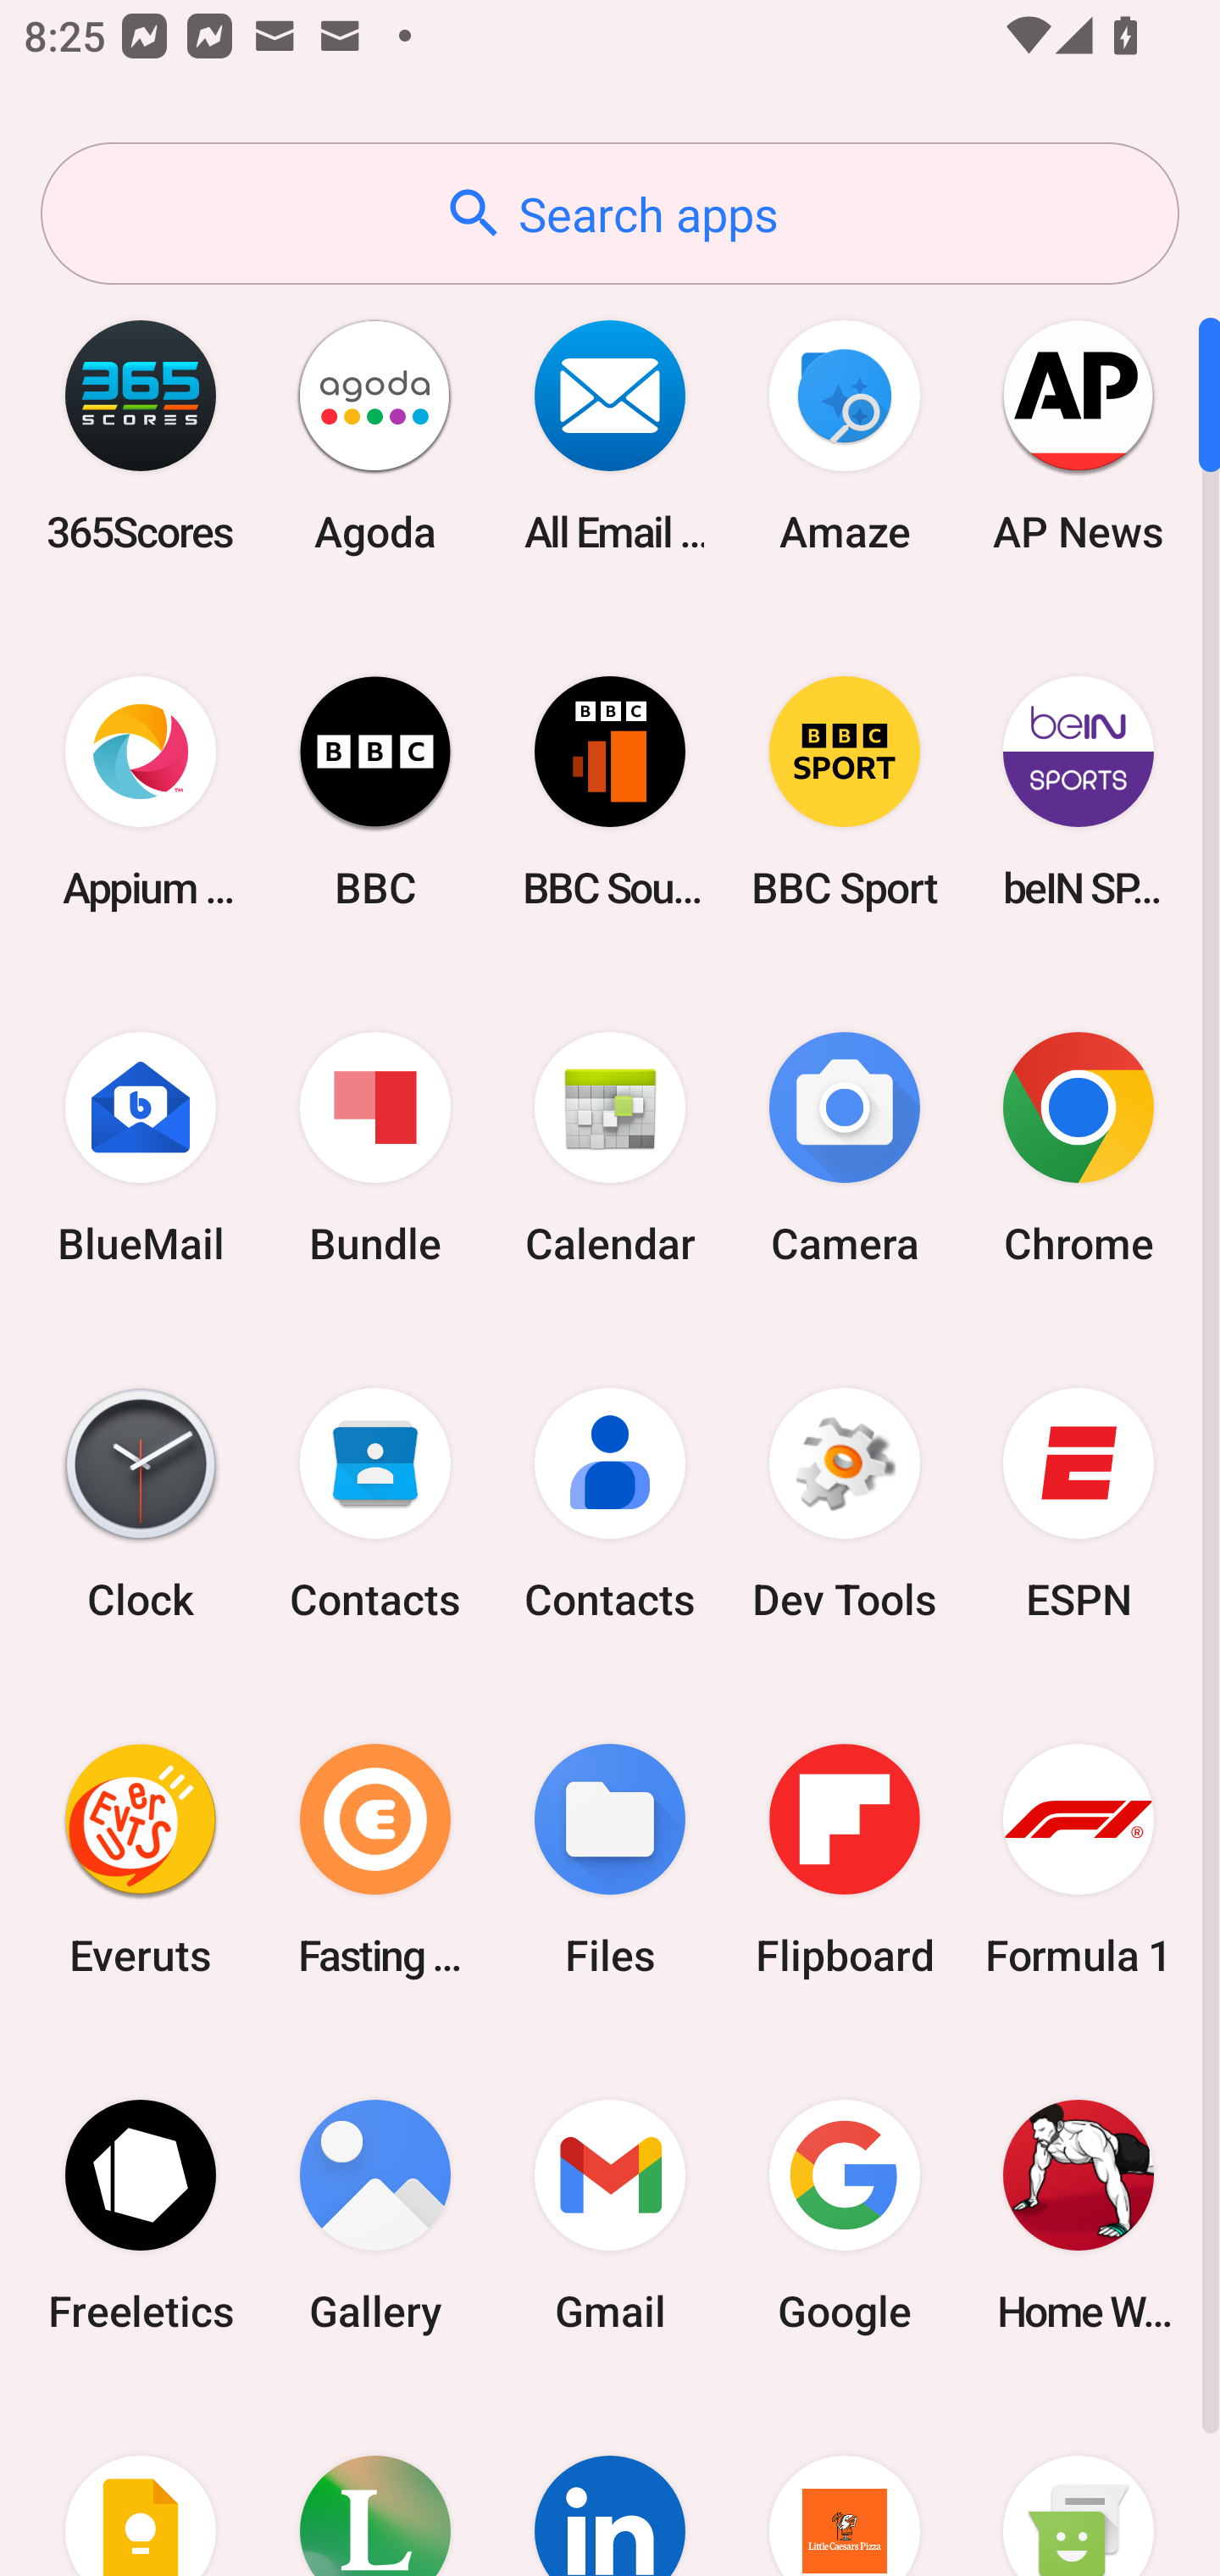 This screenshot has width=1220, height=2576. What do you see at coordinates (141, 1149) in the screenshot?
I see `BlueMail` at bounding box center [141, 1149].